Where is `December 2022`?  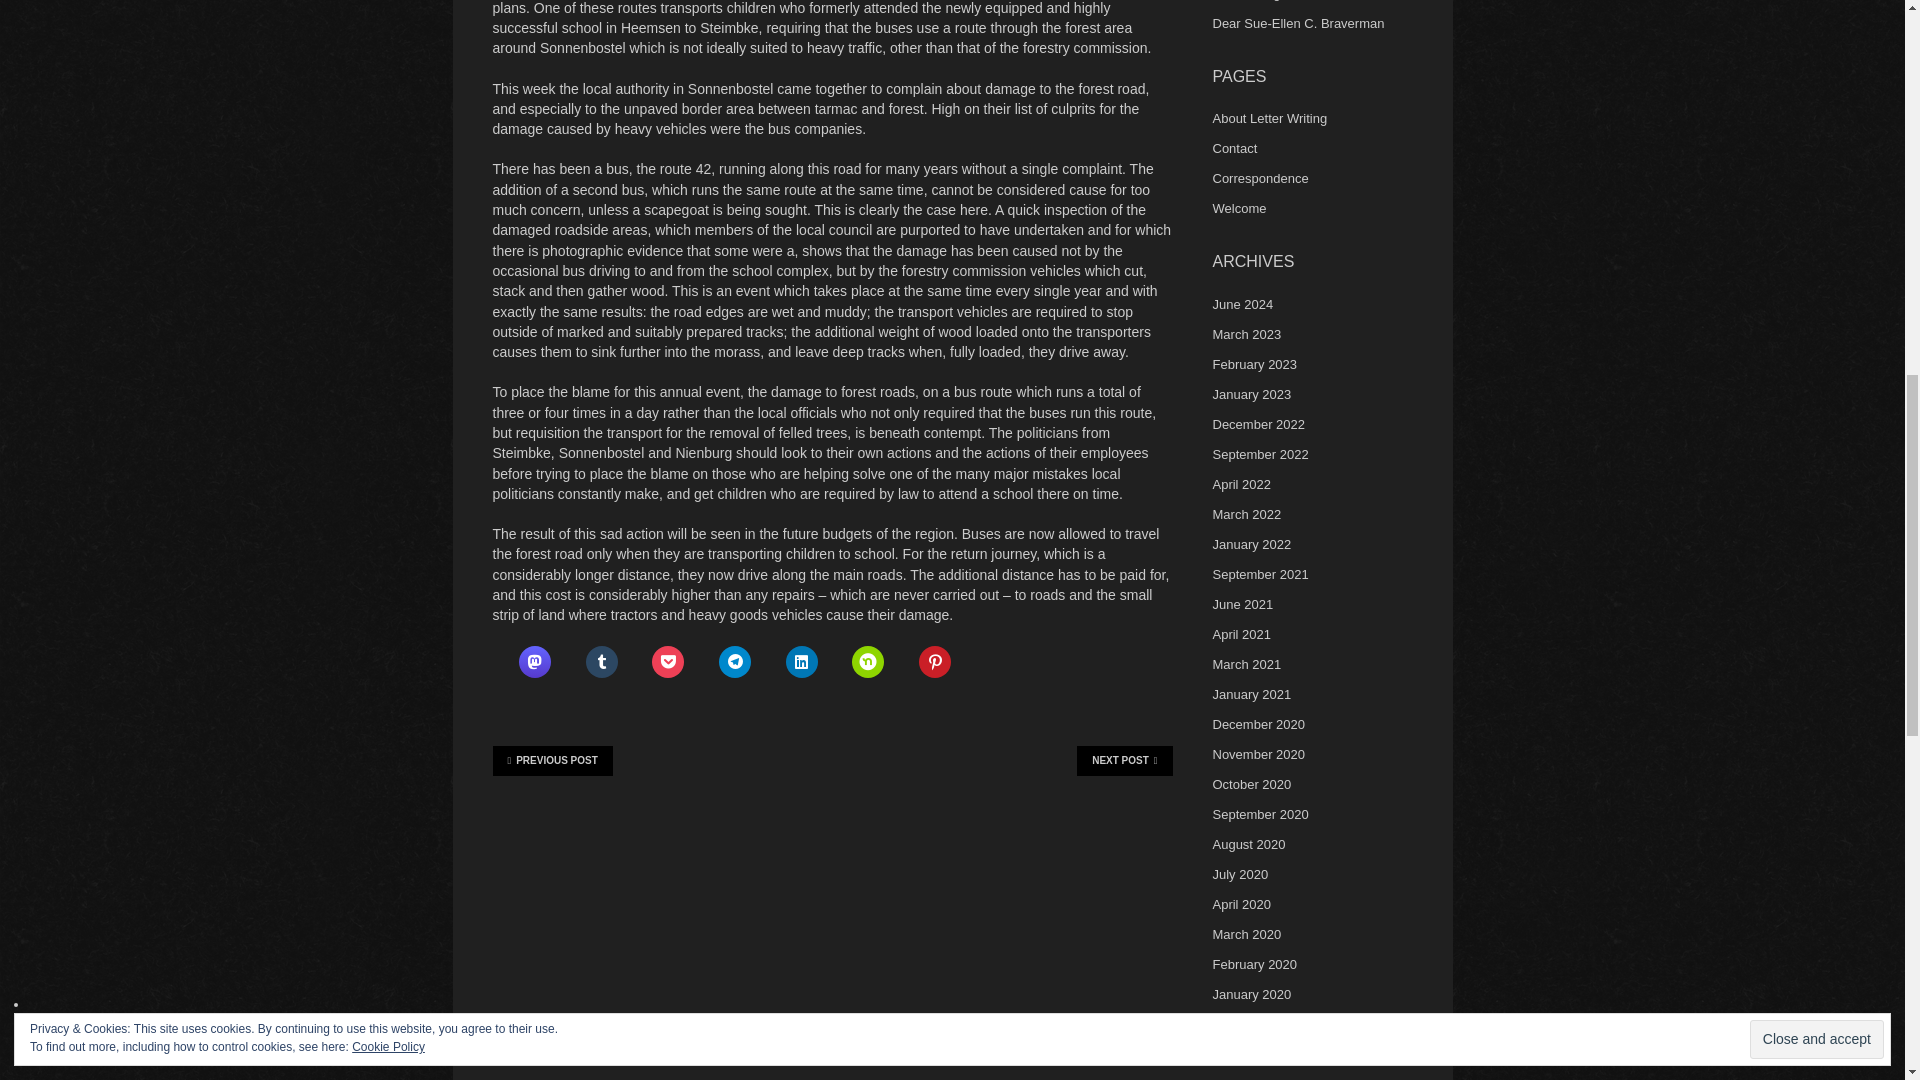 December 2022 is located at coordinates (1258, 424).